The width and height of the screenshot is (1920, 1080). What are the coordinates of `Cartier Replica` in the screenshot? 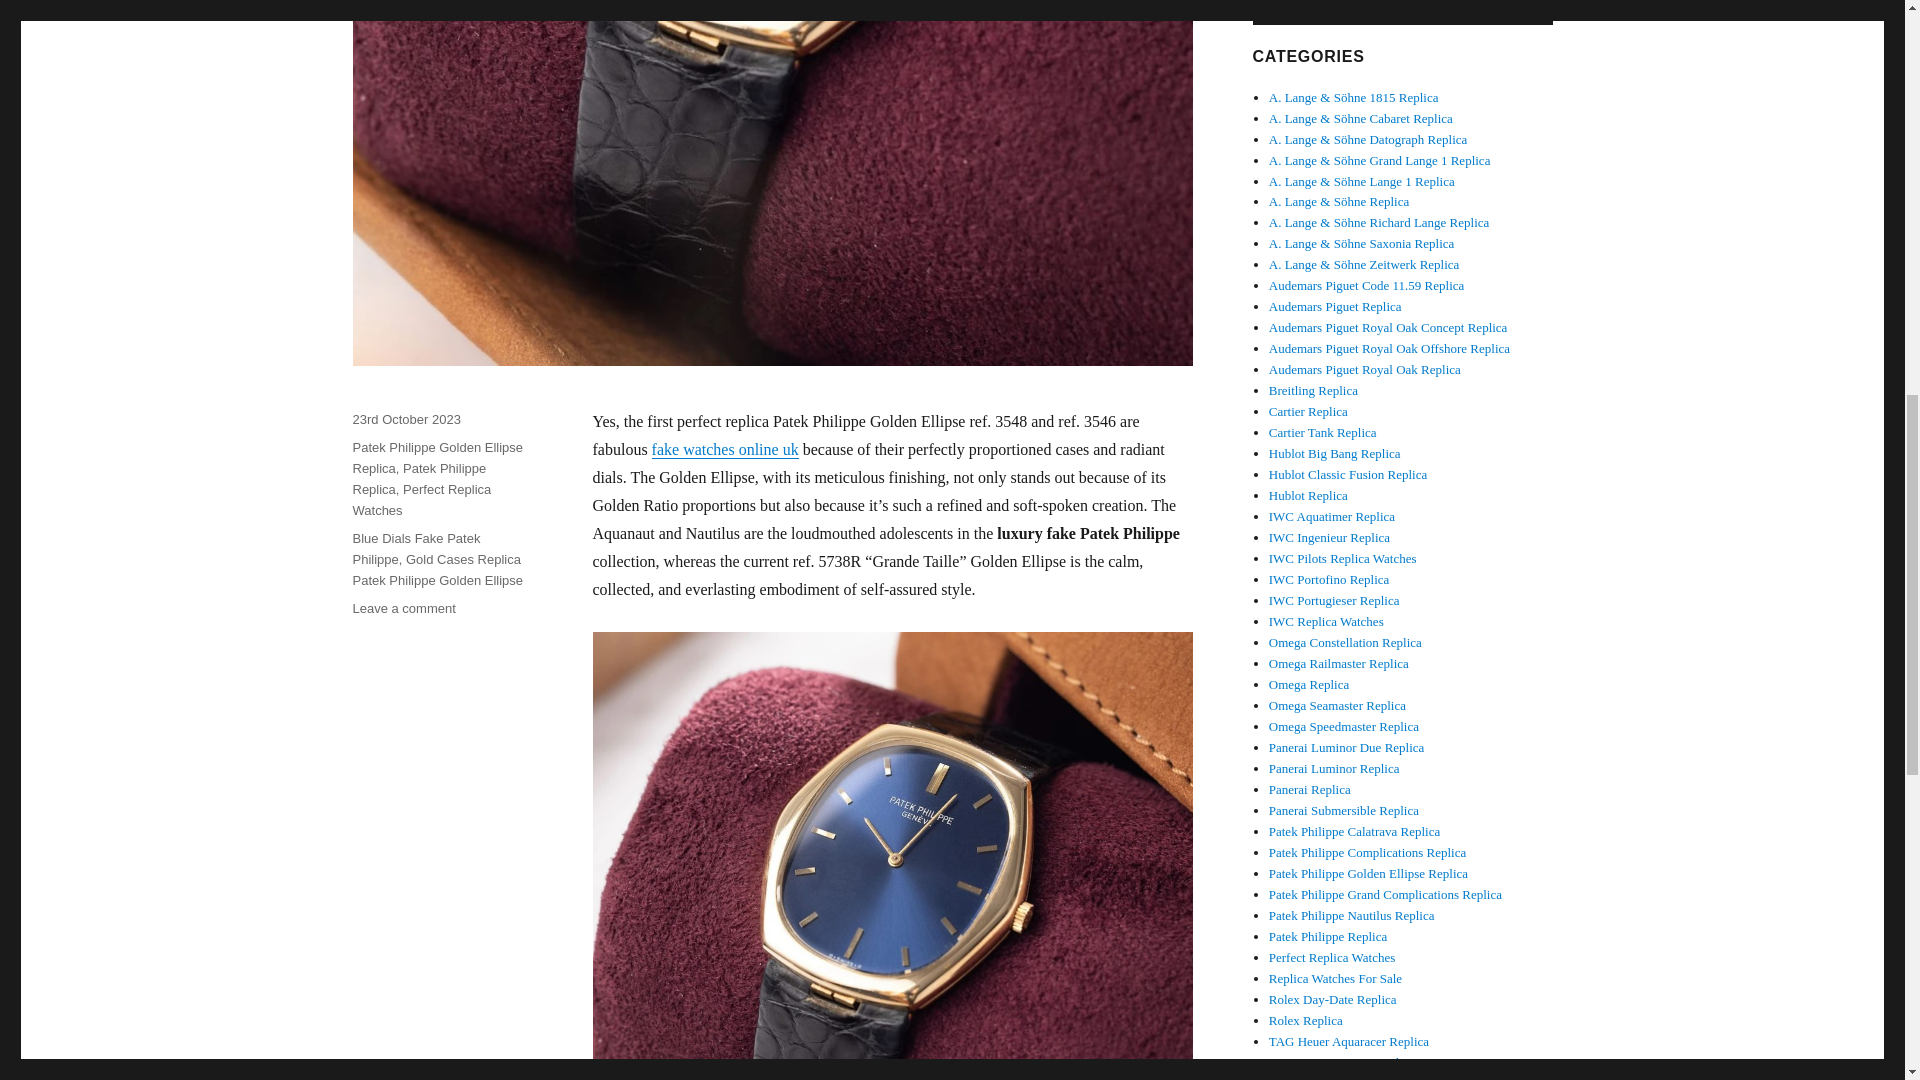 It's located at (1308, 411).